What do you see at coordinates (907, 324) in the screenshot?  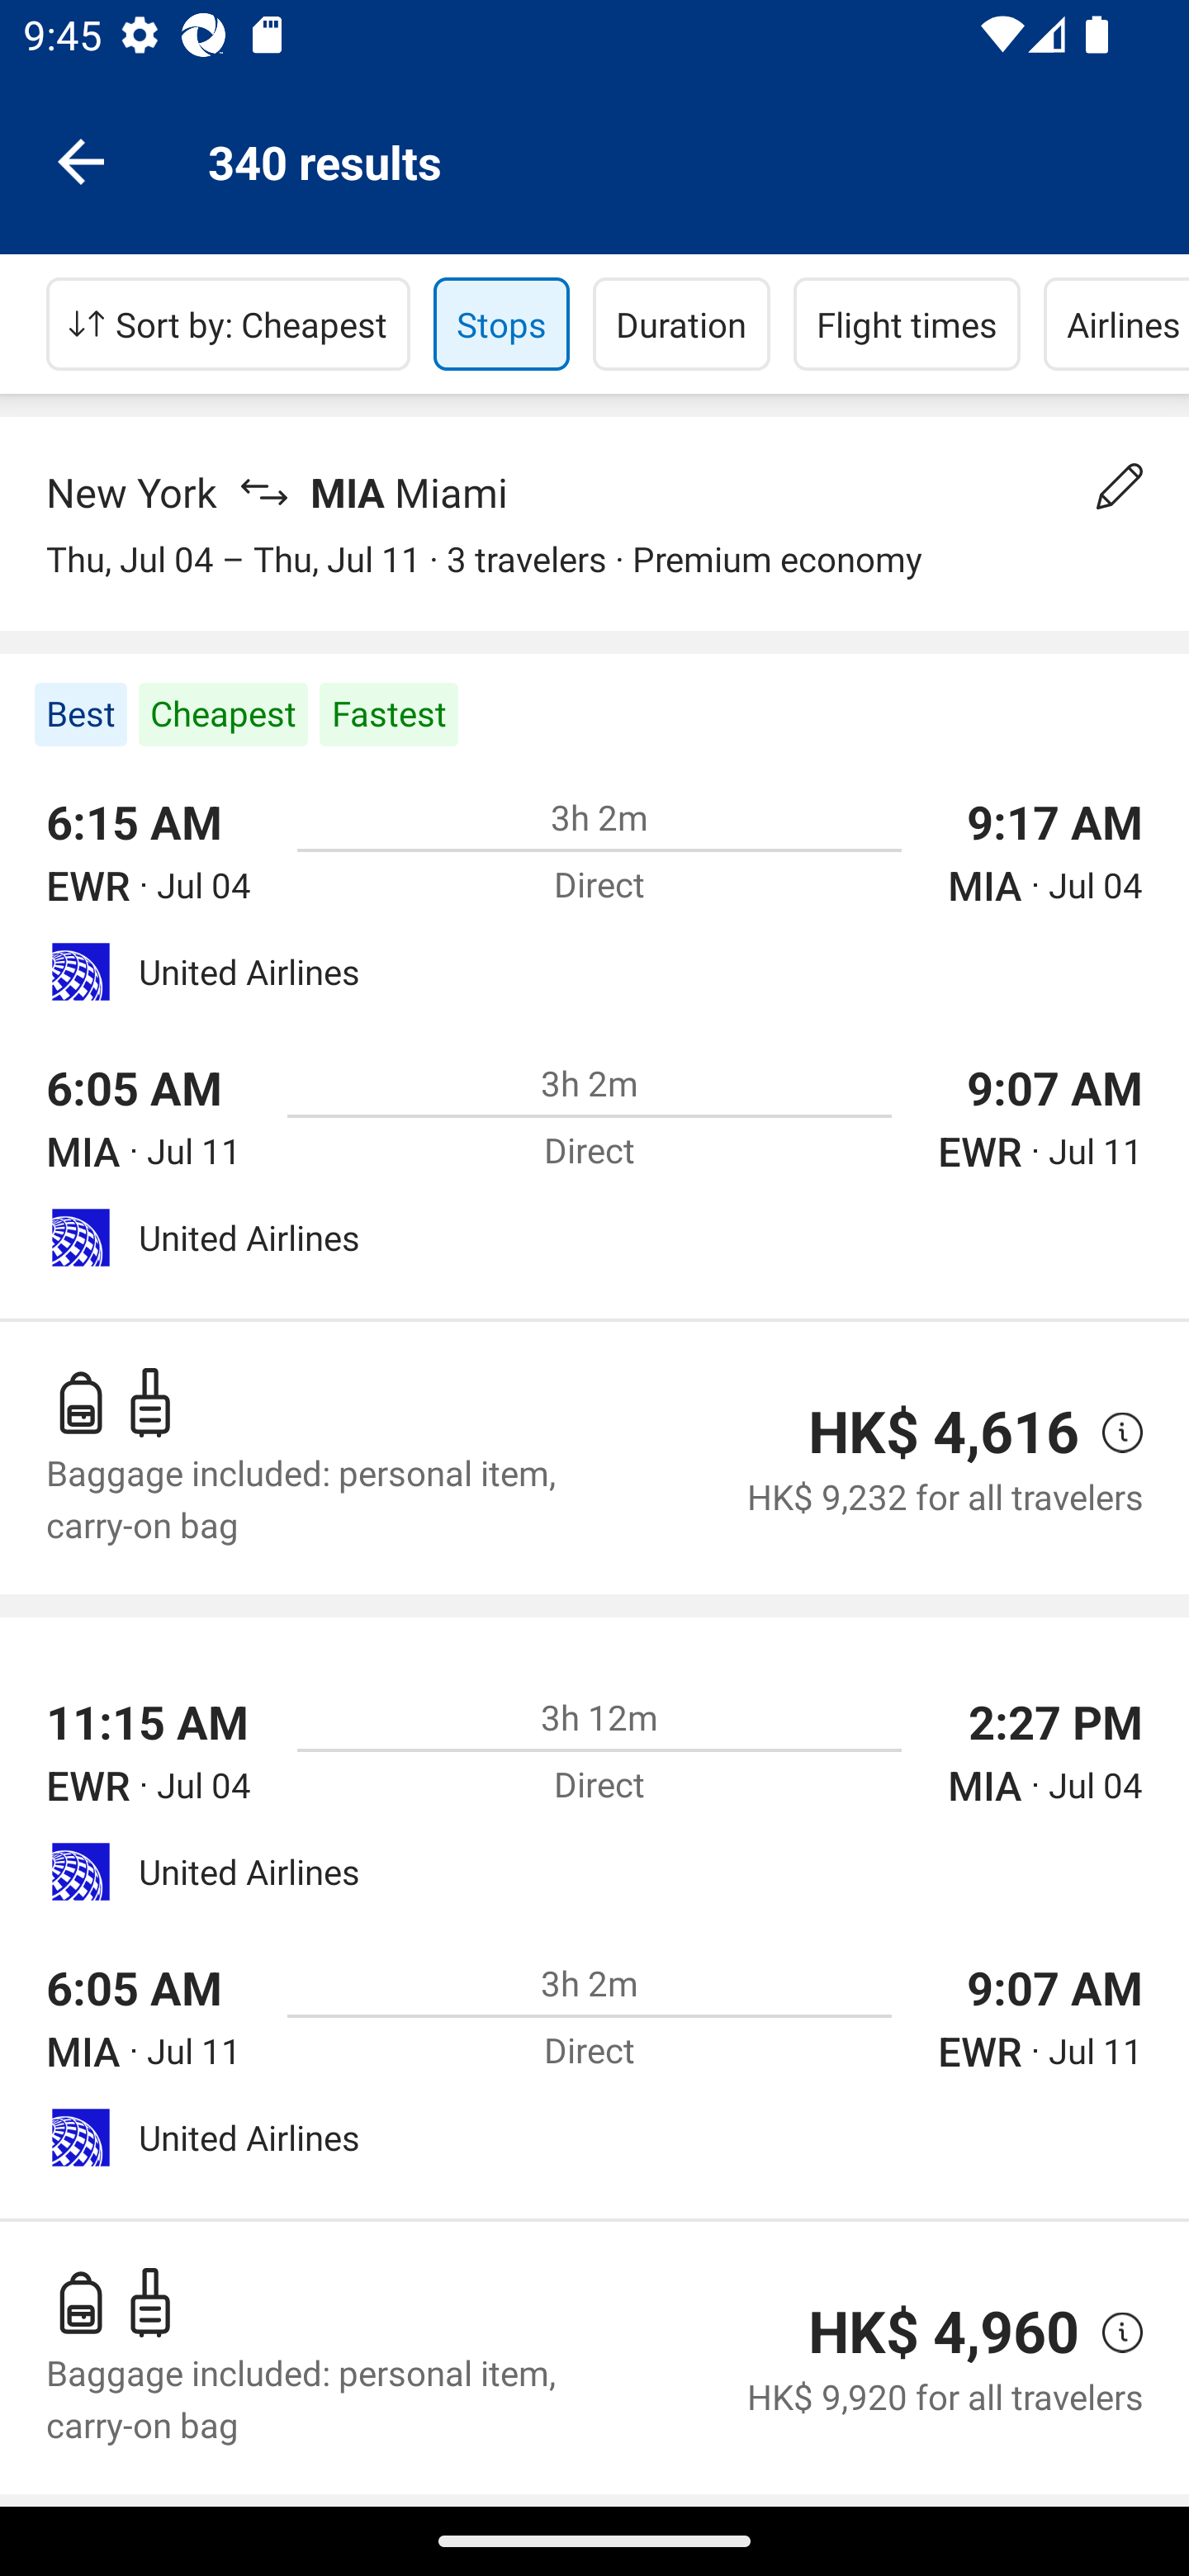 I see `Flight times` at bounding box center [907, 324].